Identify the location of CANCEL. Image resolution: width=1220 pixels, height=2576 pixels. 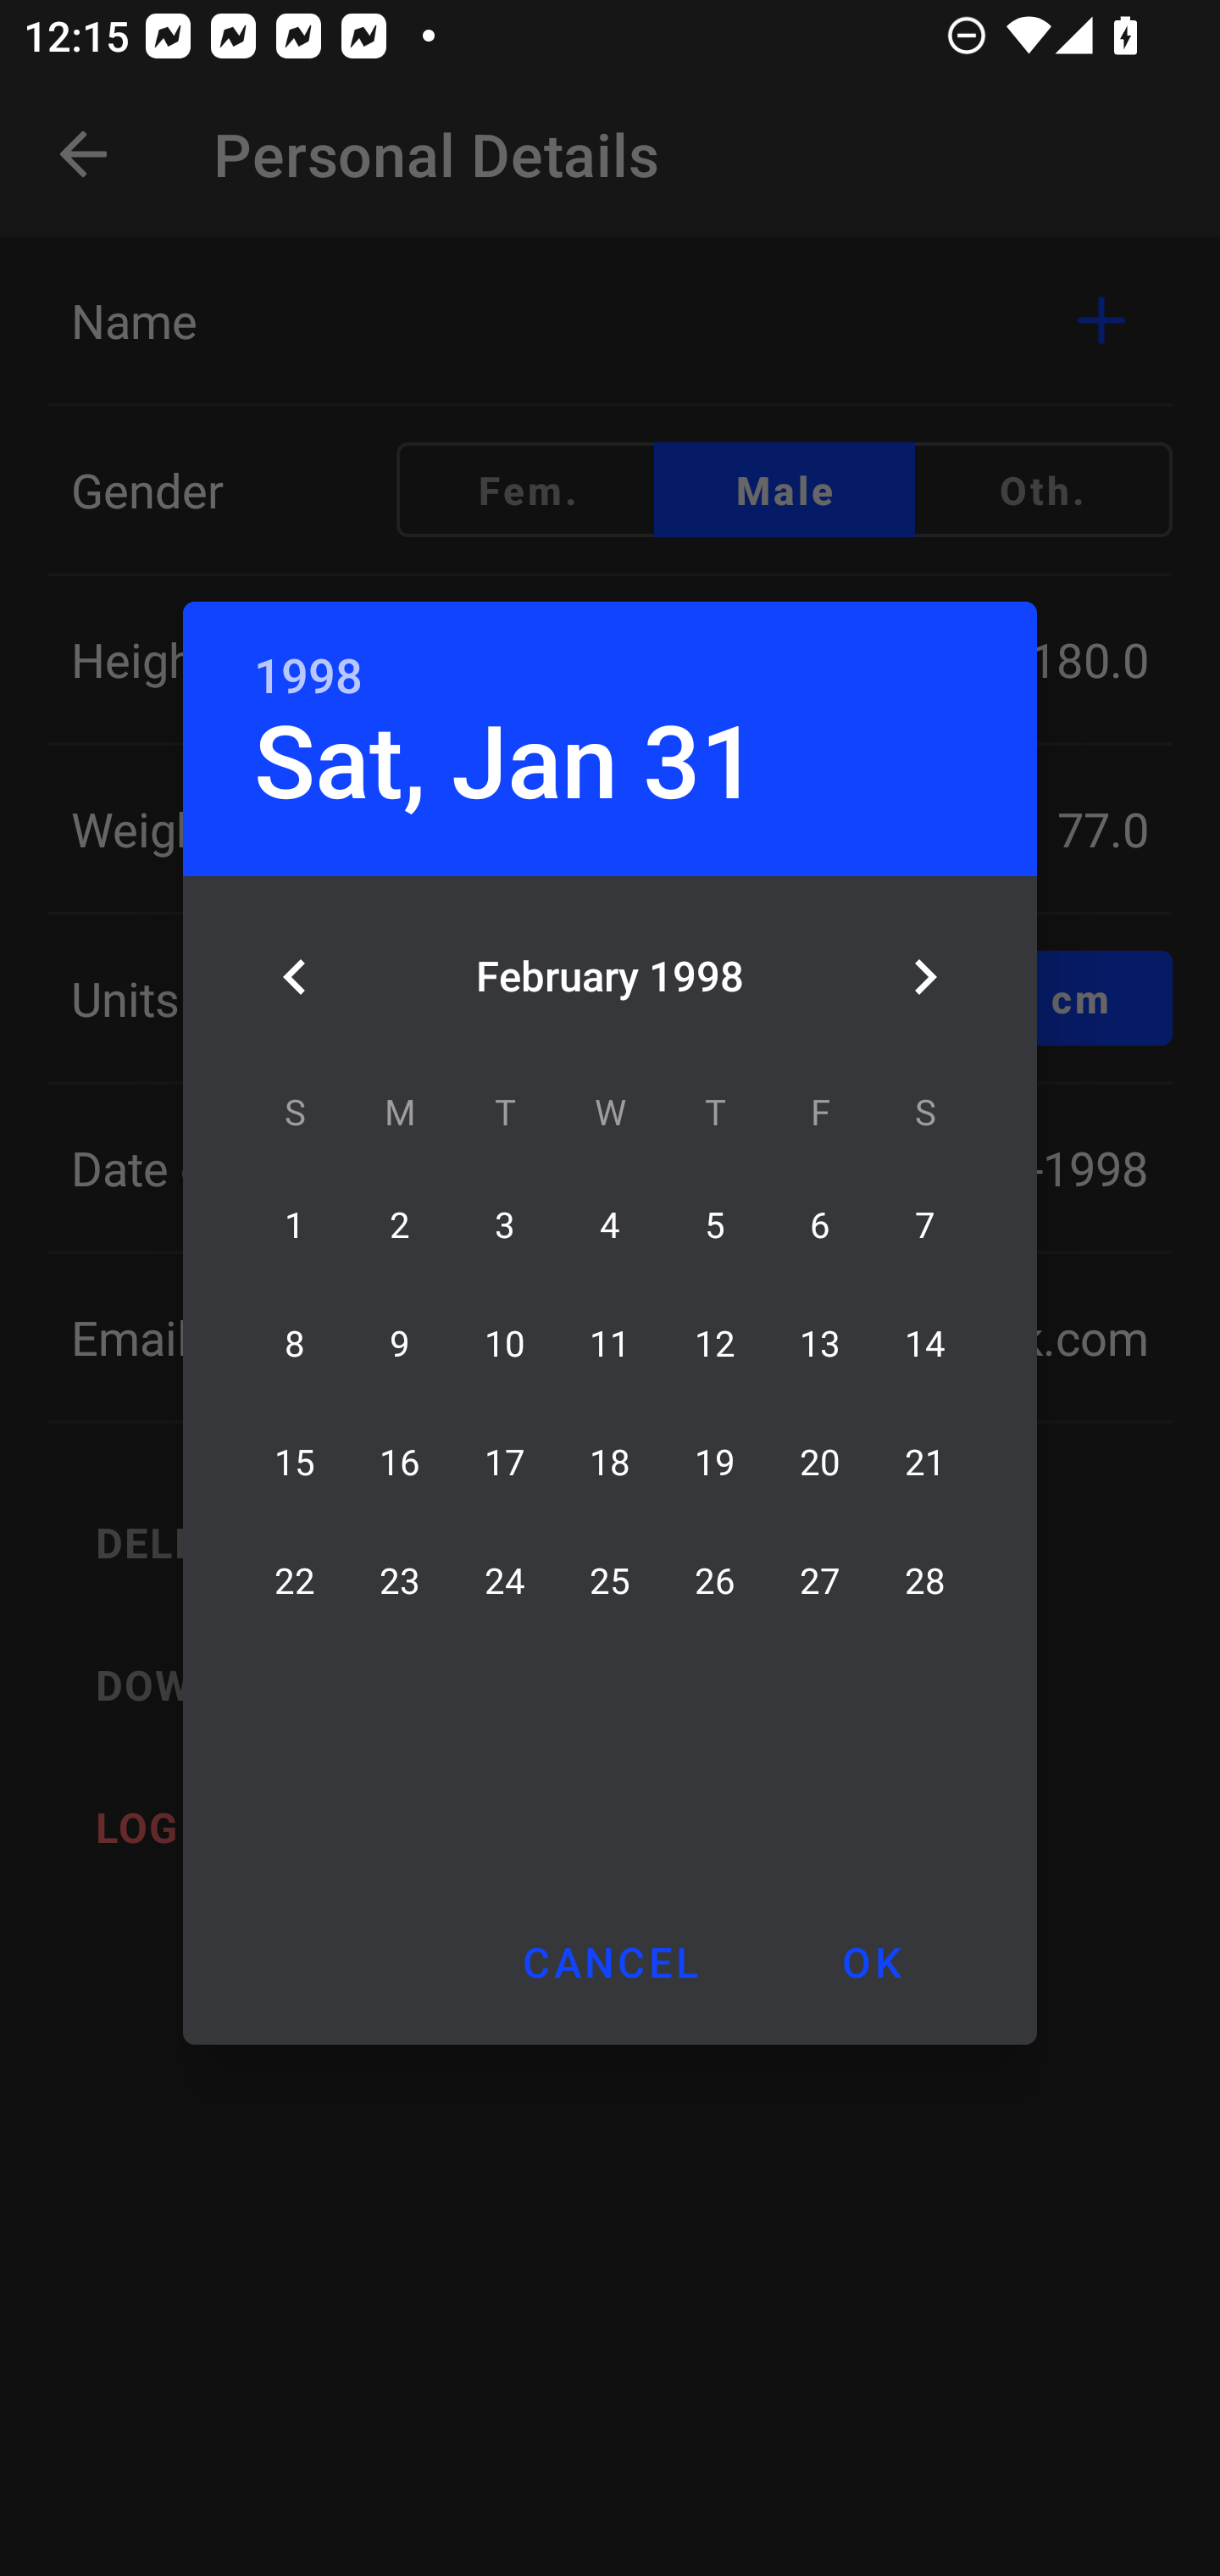
(610, 1961).